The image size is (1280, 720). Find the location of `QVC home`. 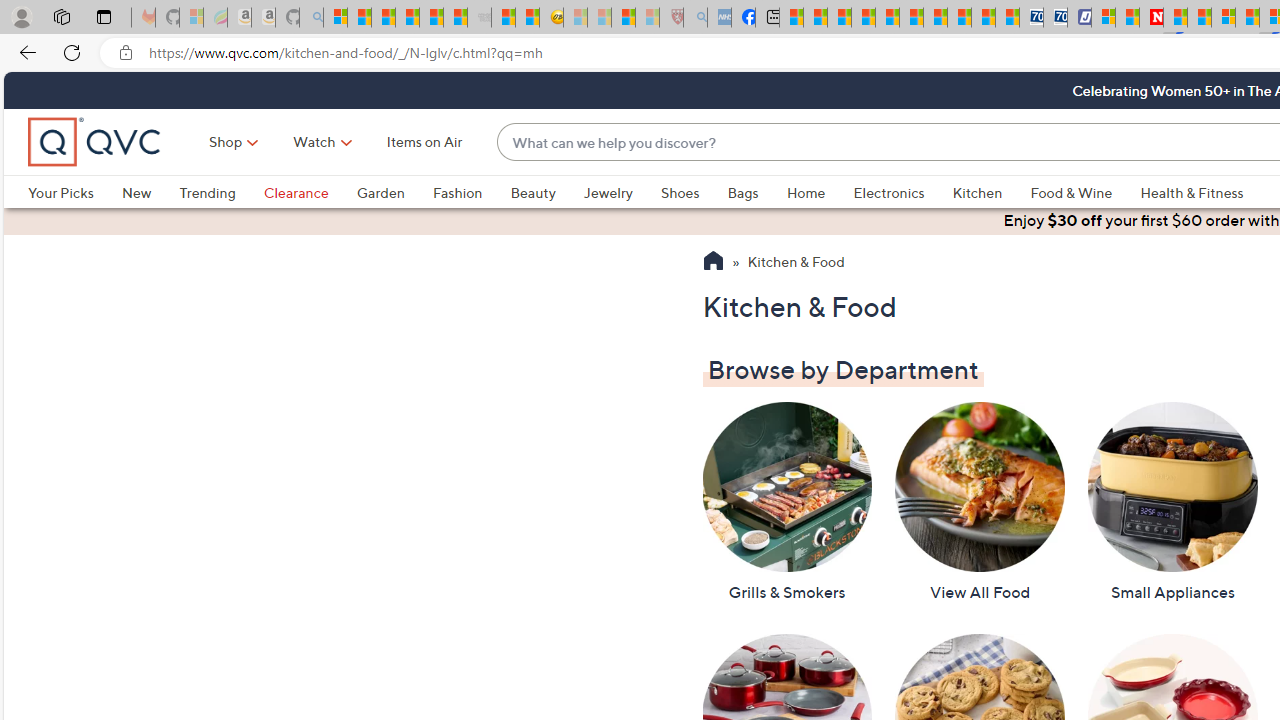

QVC home is located at coordinates (95, 142).